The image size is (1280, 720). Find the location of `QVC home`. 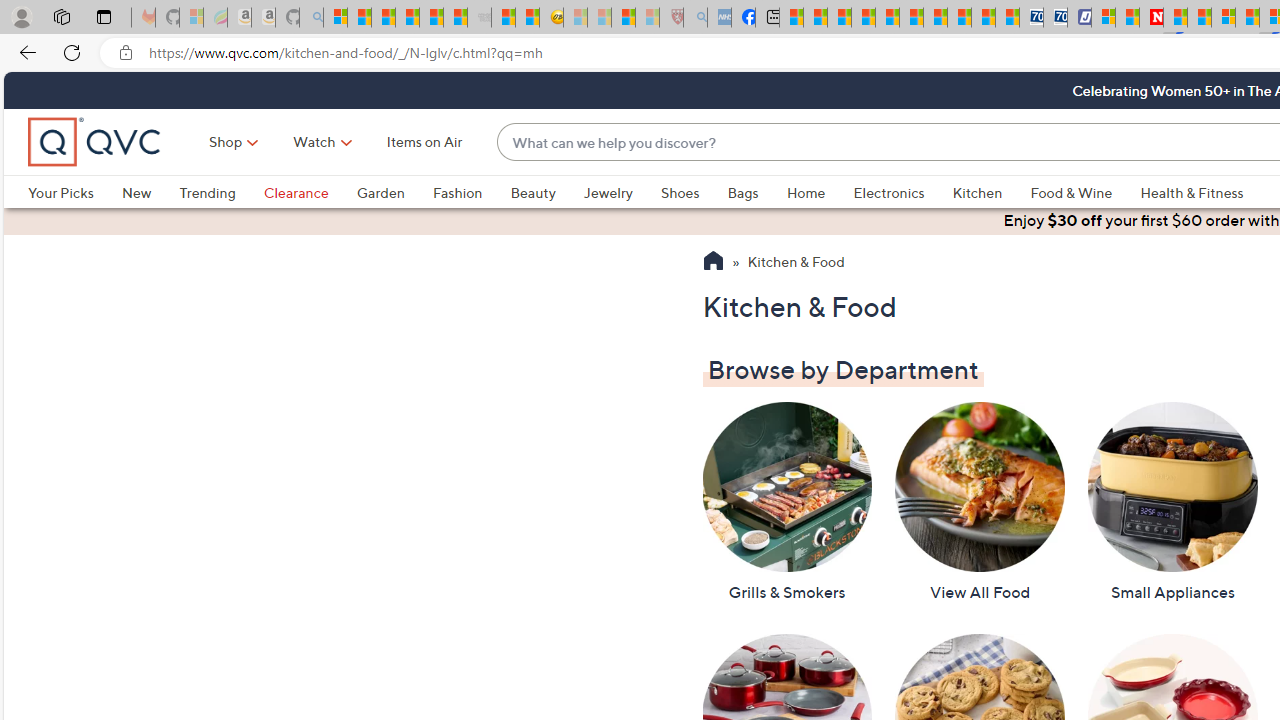

QVC home is located at coordinates (95, 142).